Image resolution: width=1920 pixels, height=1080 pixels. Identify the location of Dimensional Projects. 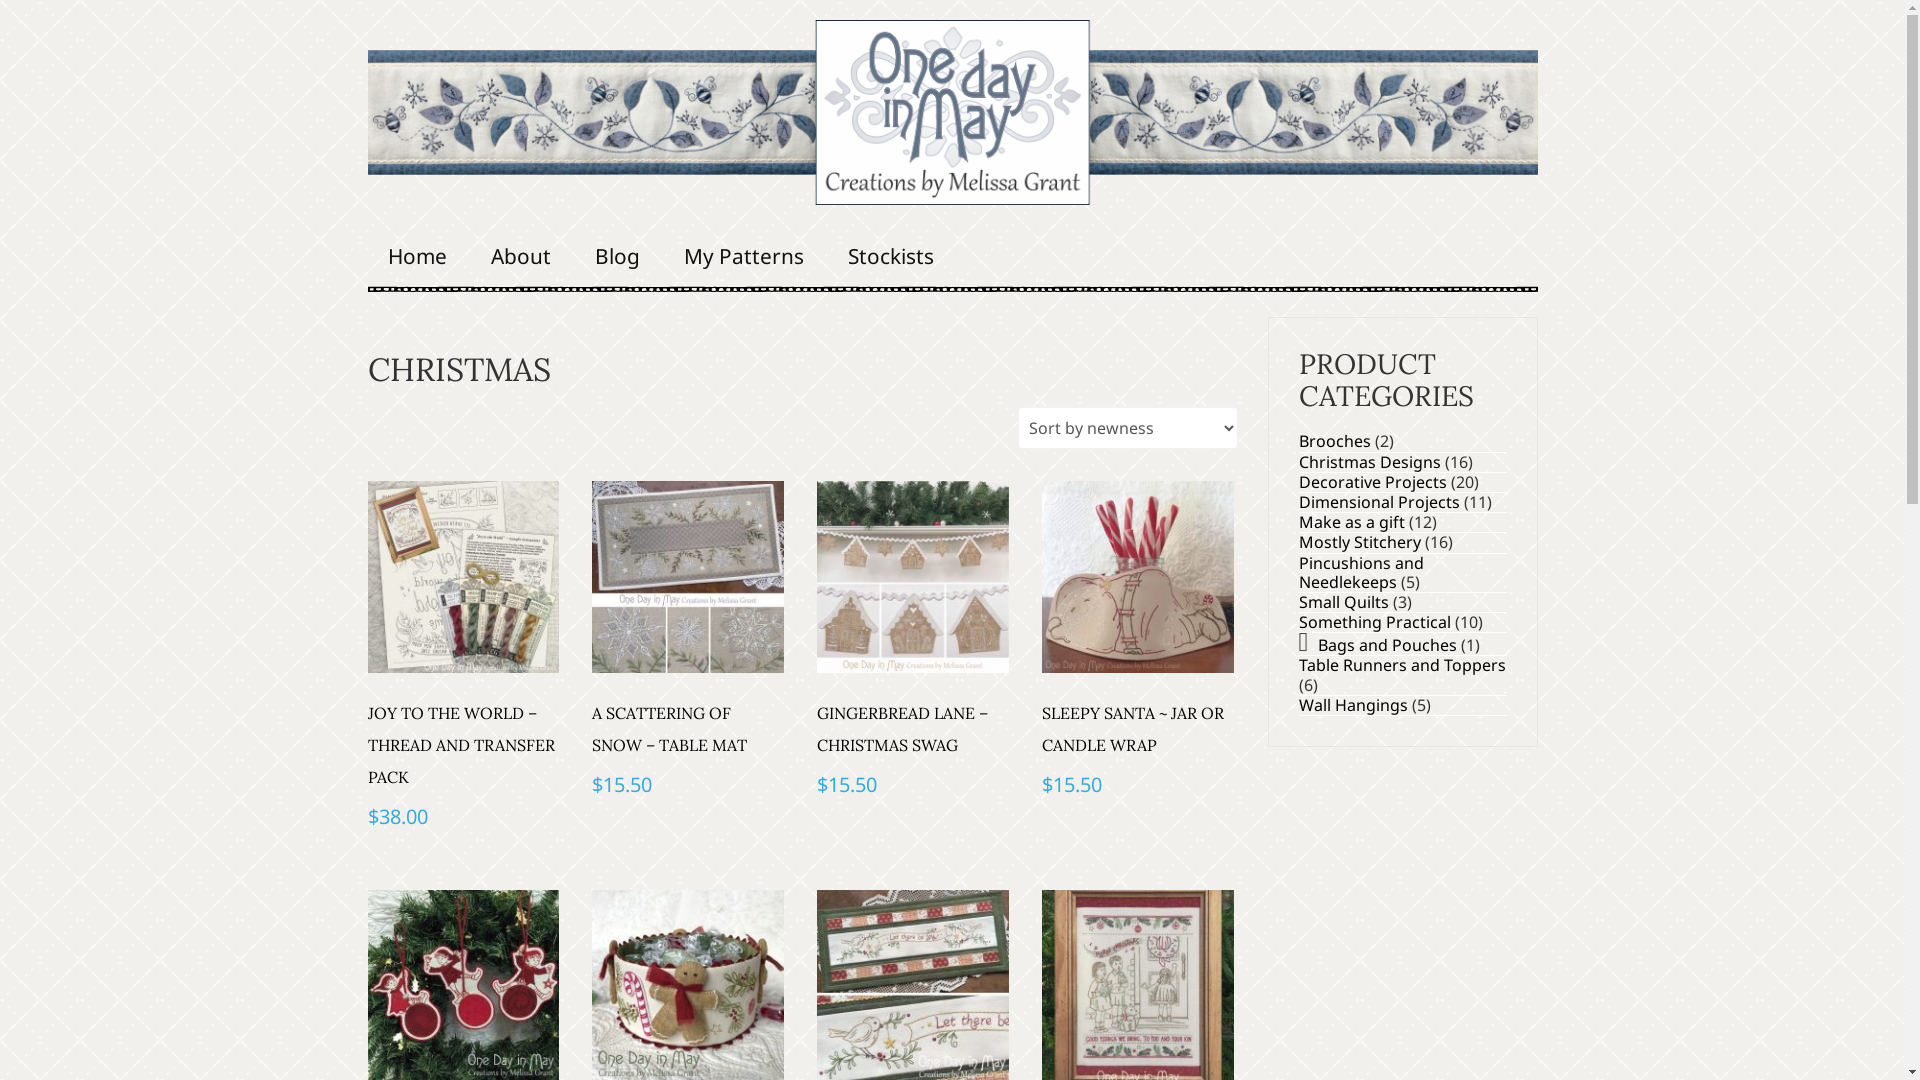
(1378, 502).